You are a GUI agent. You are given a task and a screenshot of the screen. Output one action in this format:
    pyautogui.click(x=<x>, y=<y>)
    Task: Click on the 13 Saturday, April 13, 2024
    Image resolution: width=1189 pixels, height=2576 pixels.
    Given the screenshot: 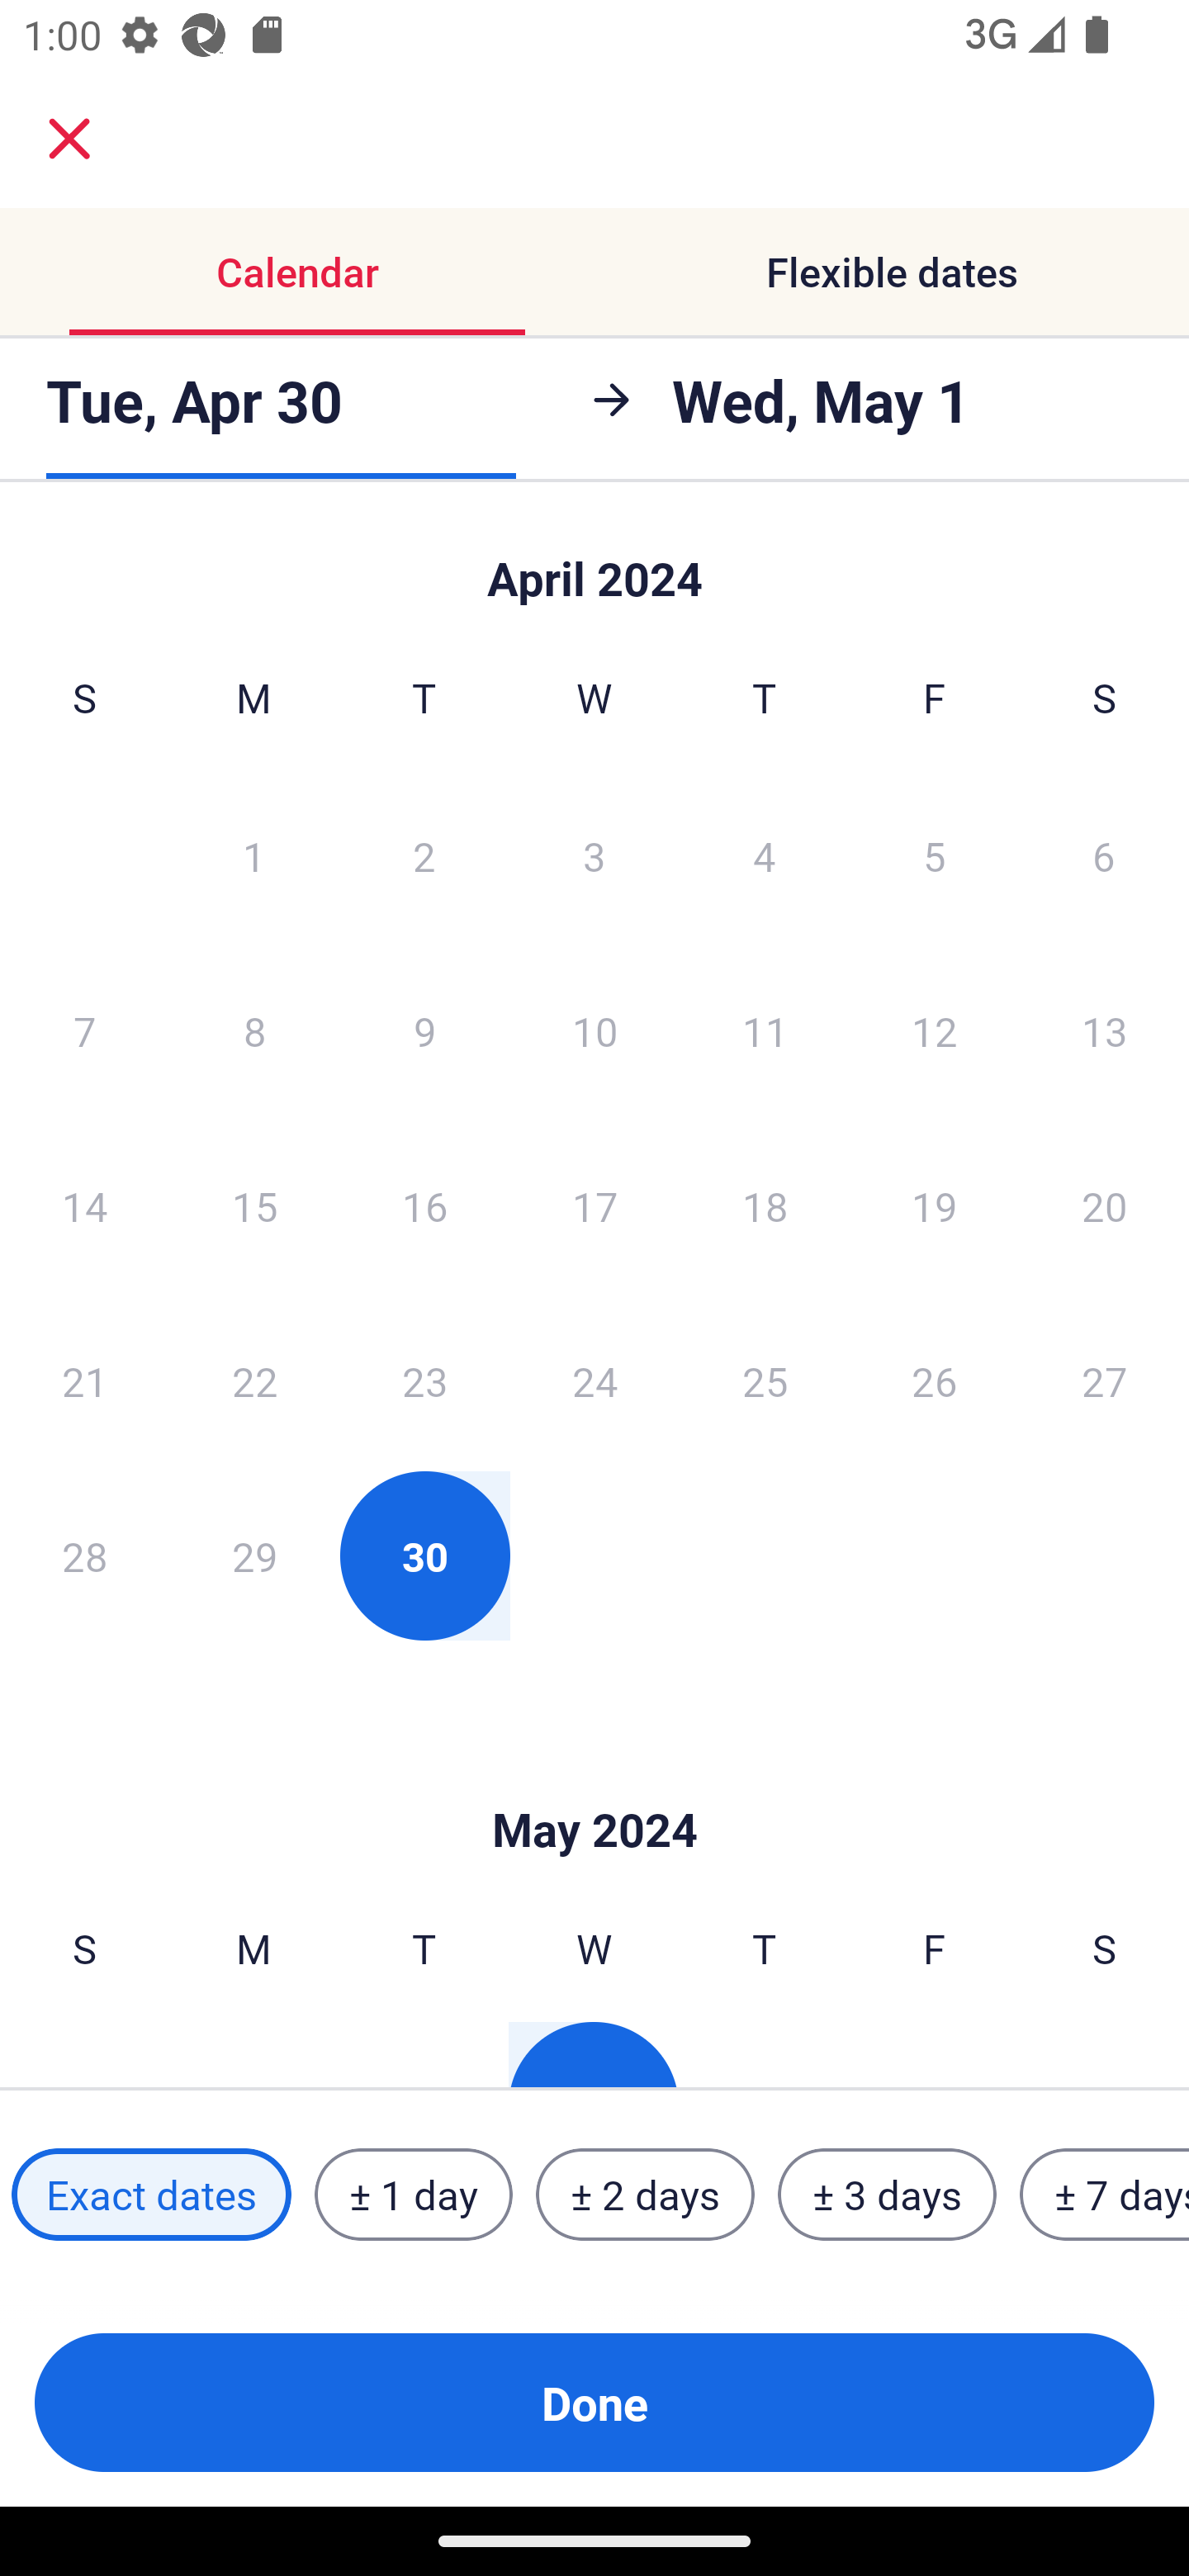 What is the action you would take?
    pyautogui.click(x=1105, y=1030)
    